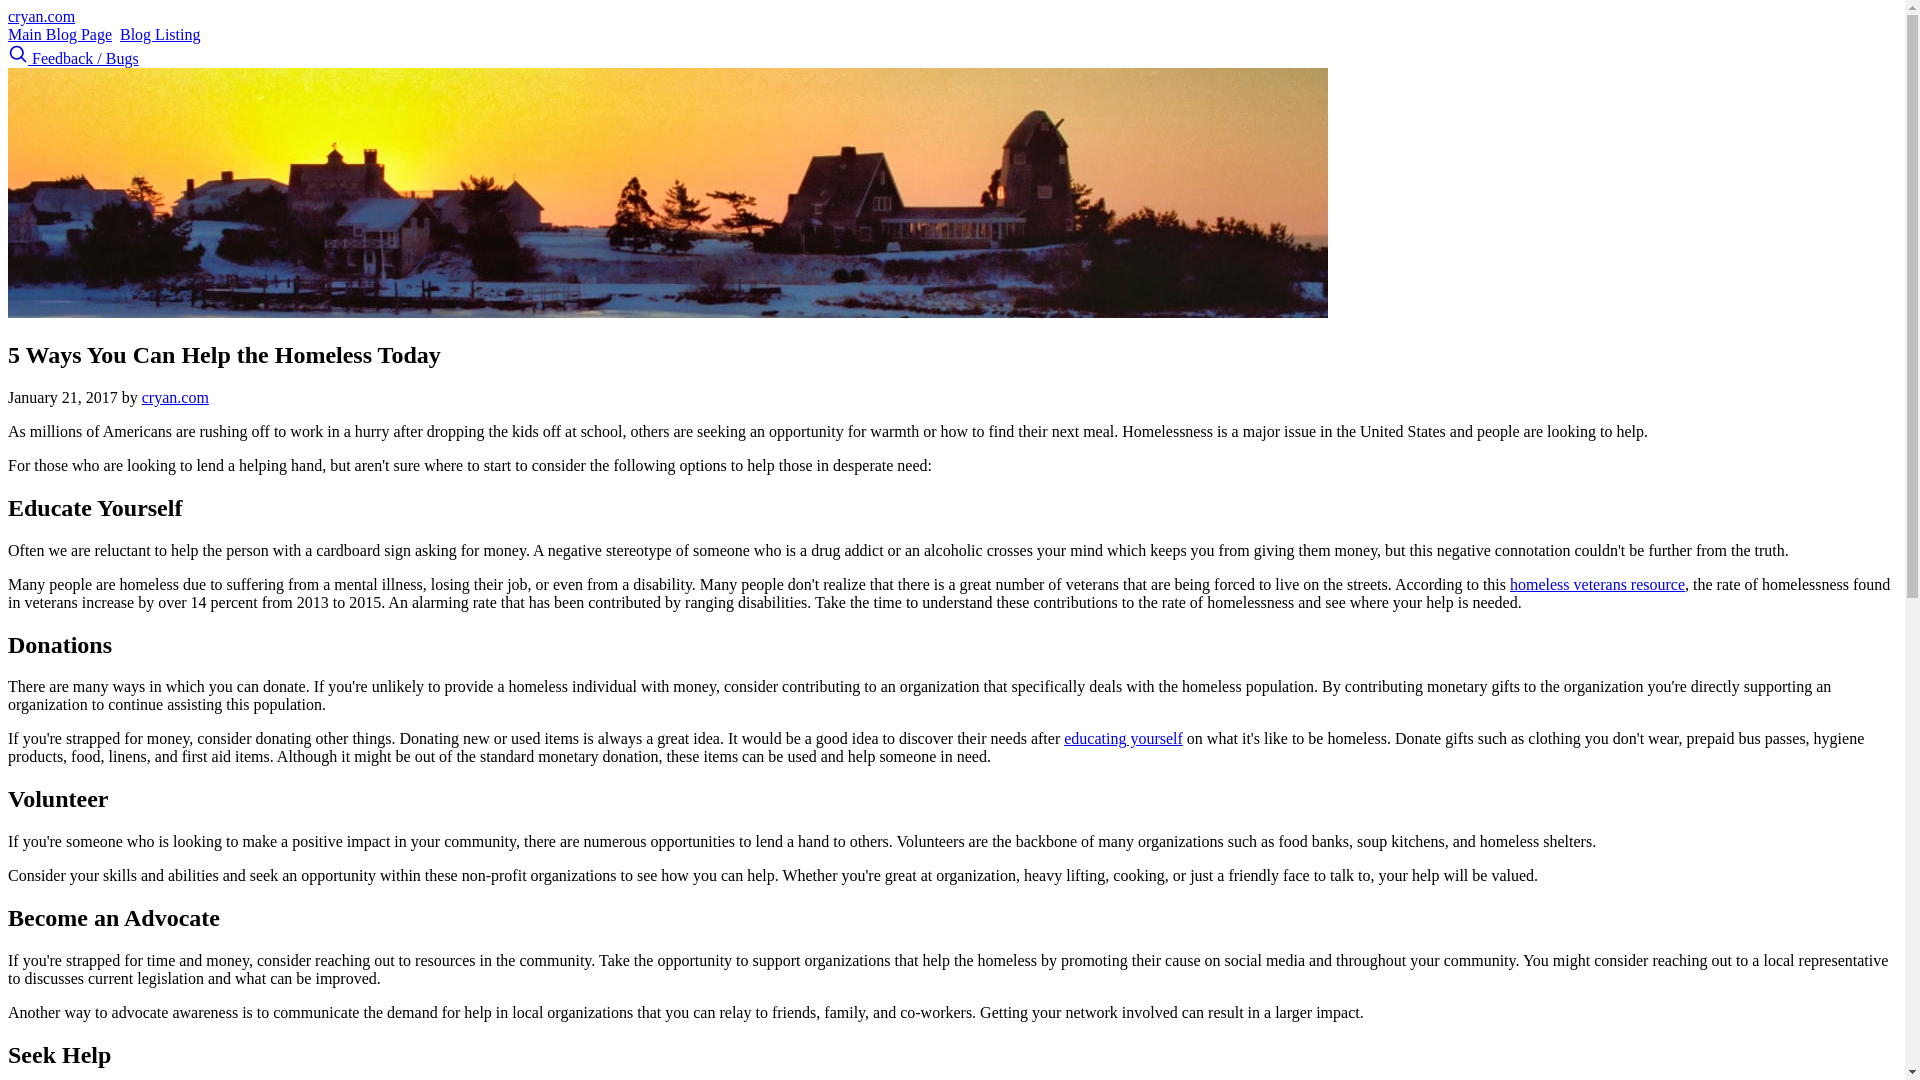 This screenshot has width=1920, height=1080. Describe the element at coordinates (40, 16) in the screenshot. I see `cryan.com` at that location.